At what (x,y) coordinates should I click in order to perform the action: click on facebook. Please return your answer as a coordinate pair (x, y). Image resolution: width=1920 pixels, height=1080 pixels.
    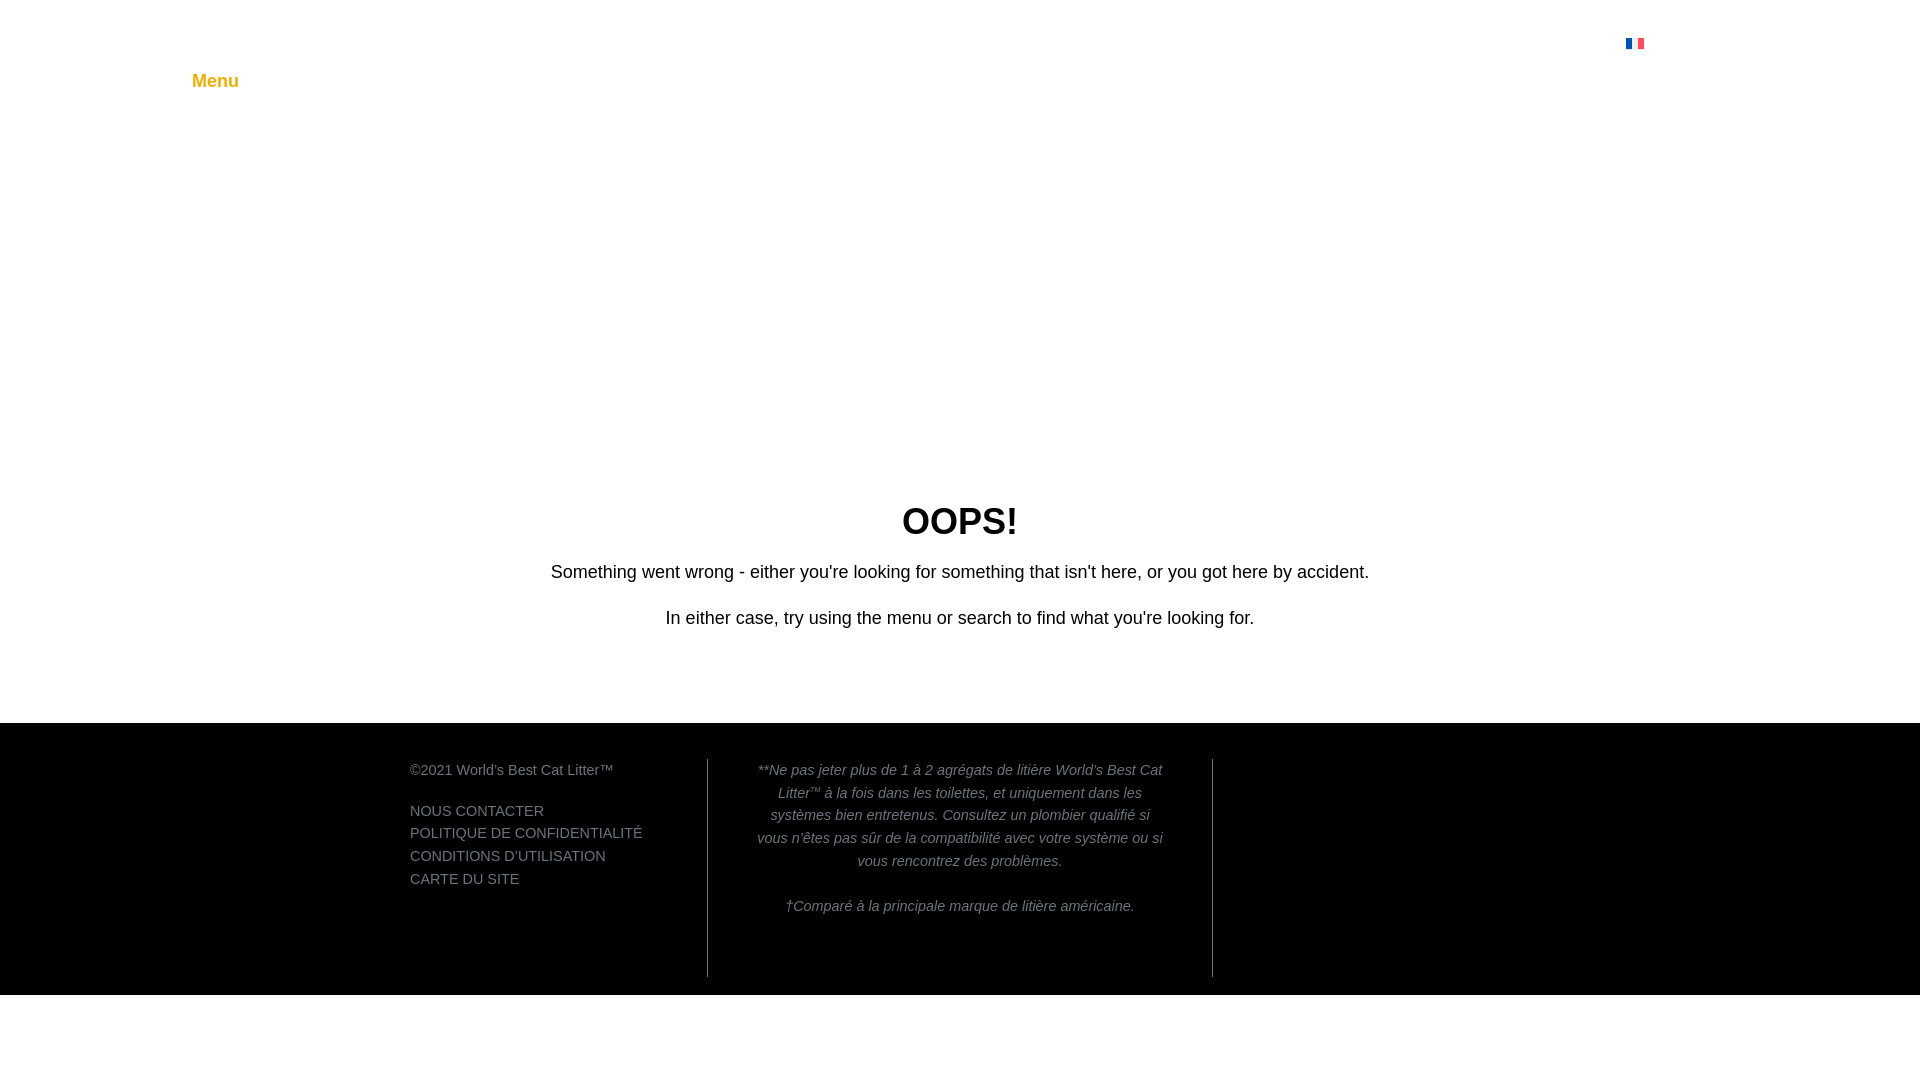
    Looking at the image, I should click on (1312, 772).